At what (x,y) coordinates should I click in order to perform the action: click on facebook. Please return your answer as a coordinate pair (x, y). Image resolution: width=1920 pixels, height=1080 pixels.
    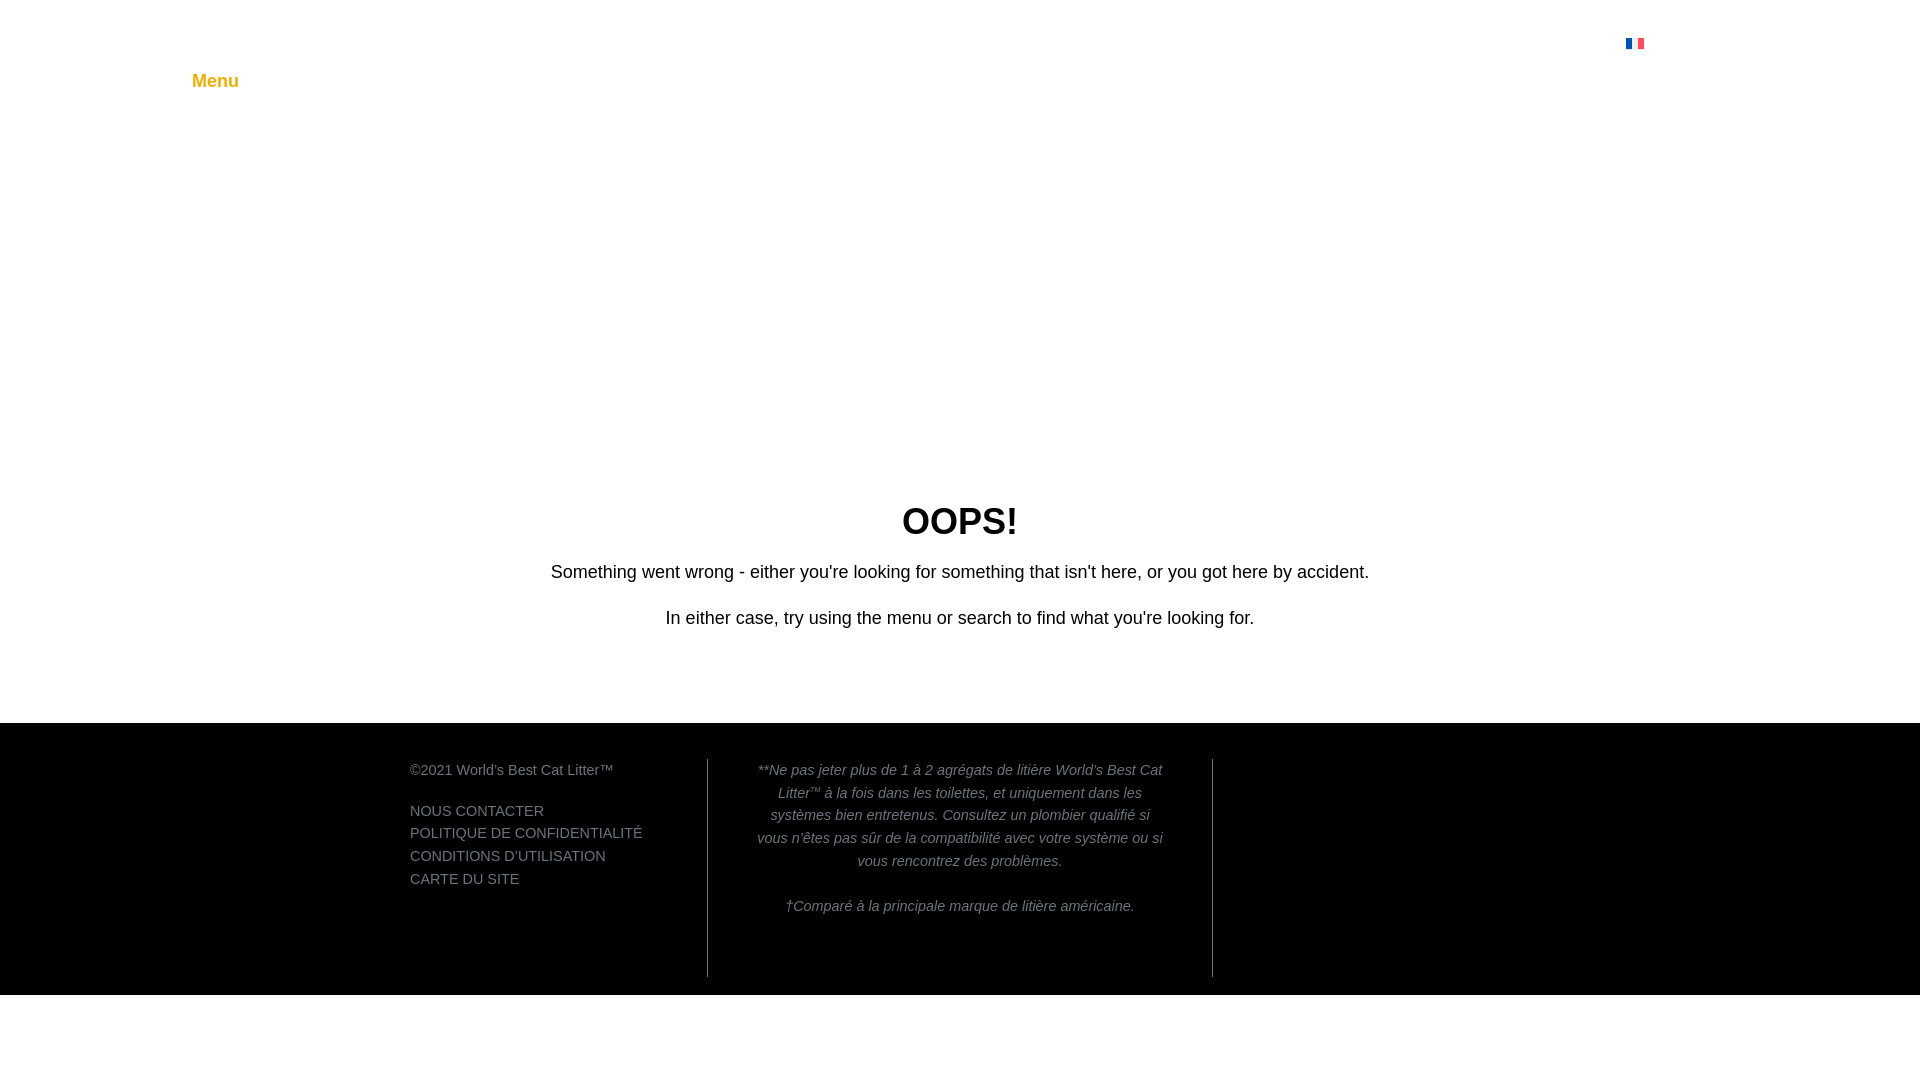
    Looking at the image, I should click on (1312, 772).